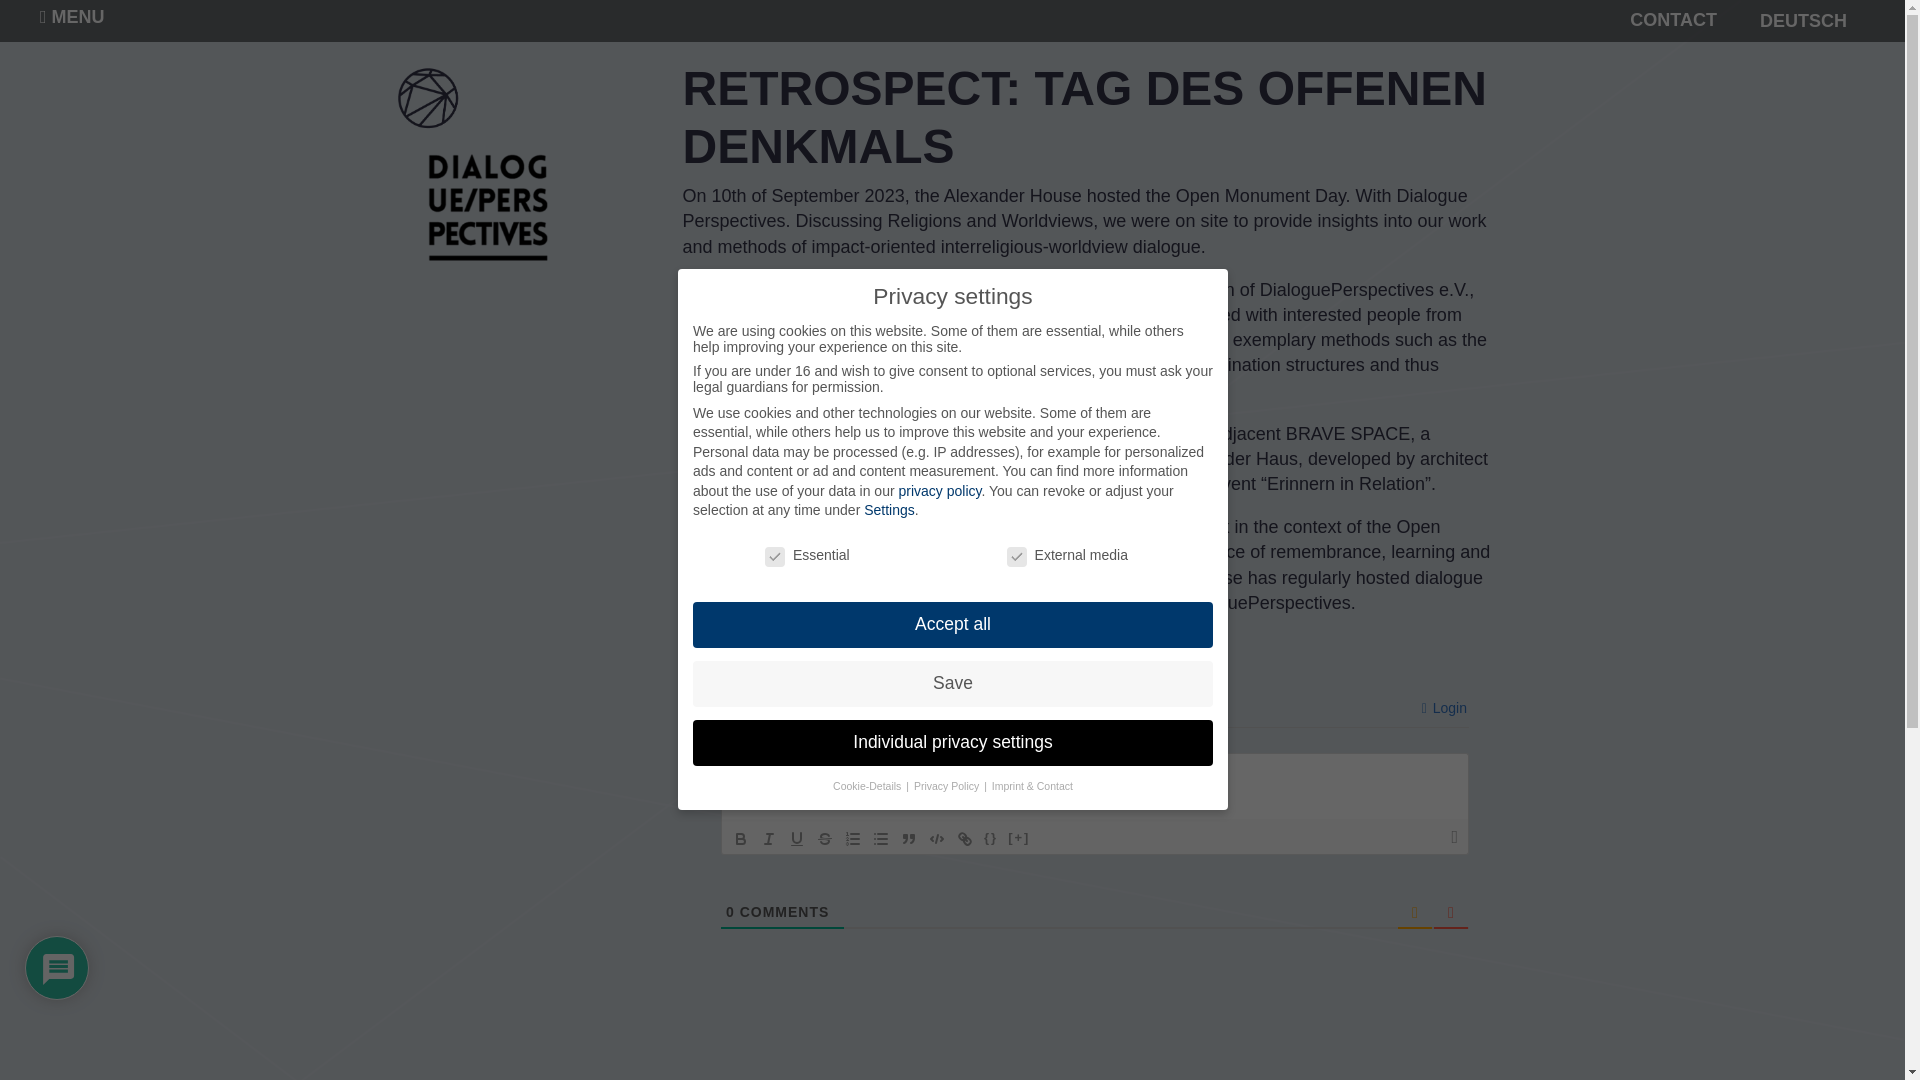 Image resolution: width=1920 pixels, height=1080 pixels. Describe the element at coordinates (853, 839) in the screenshot. I see `ordered` at that location.